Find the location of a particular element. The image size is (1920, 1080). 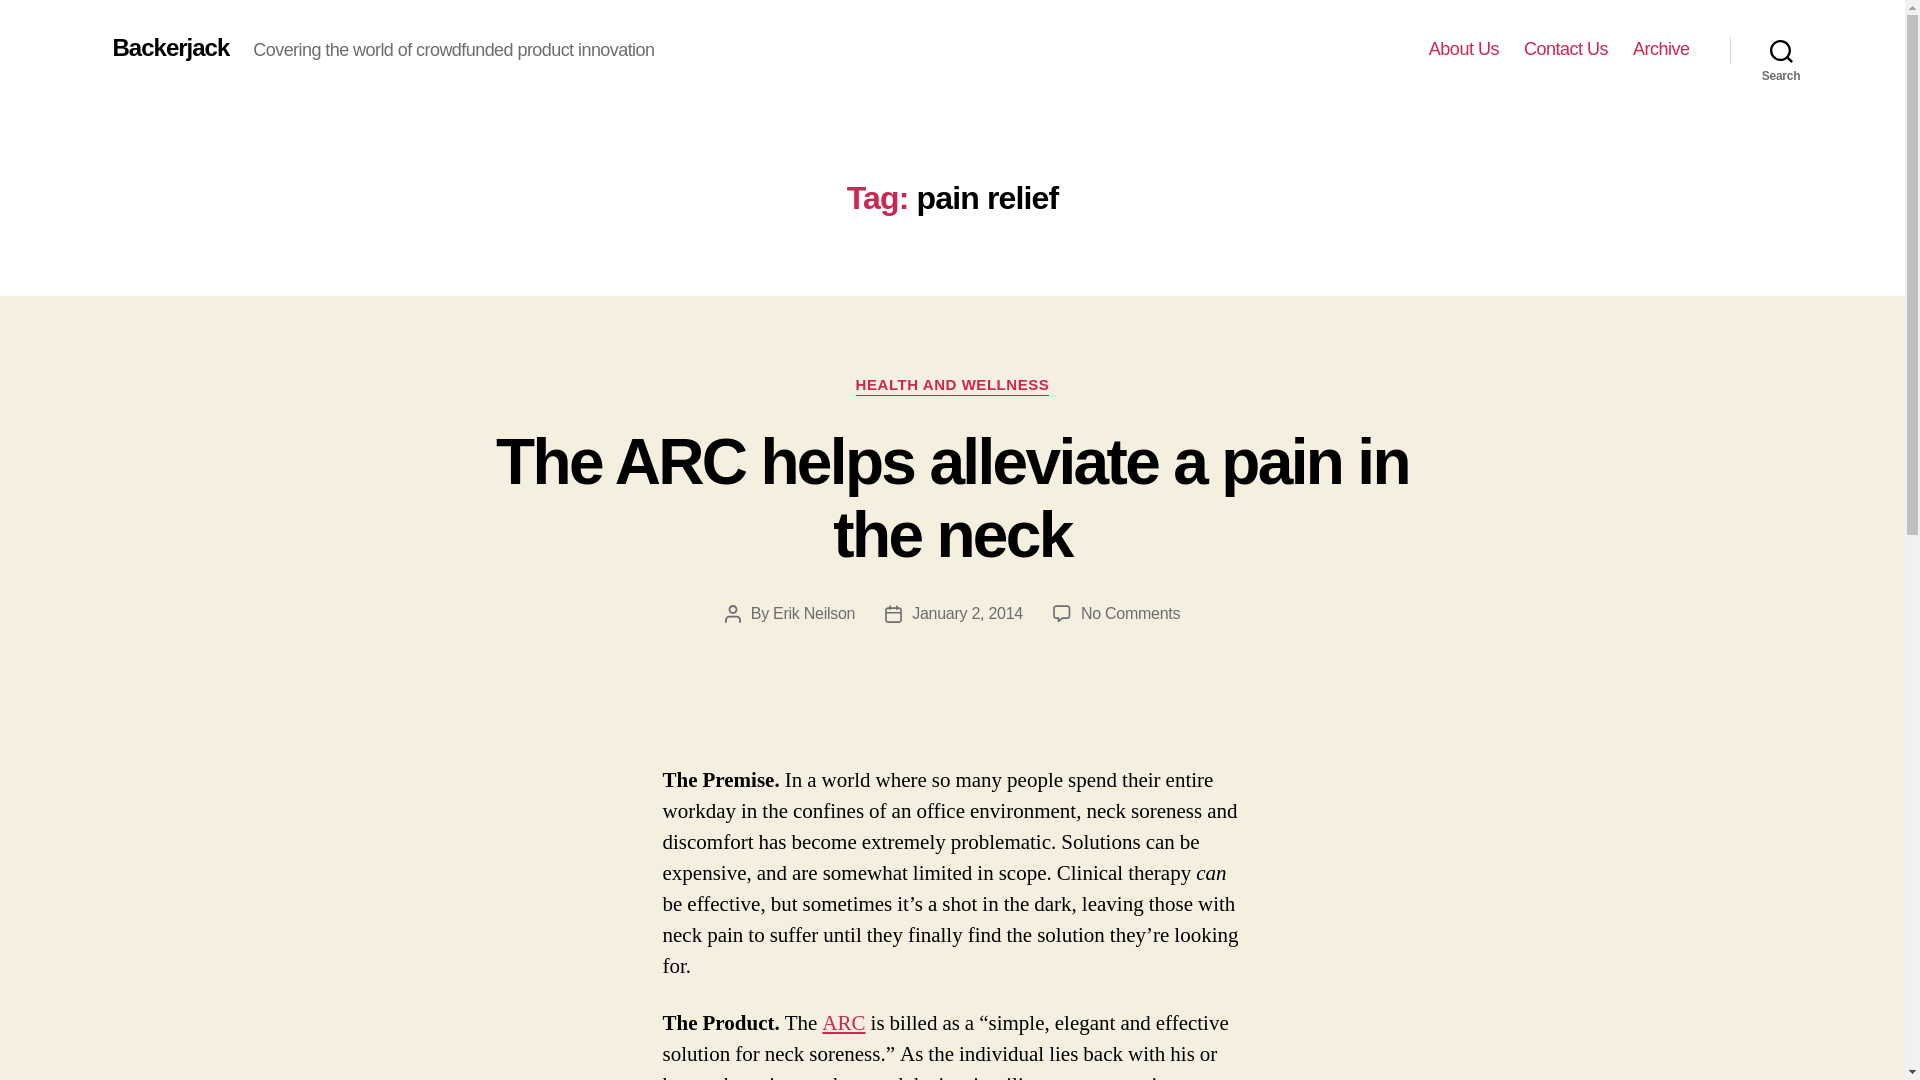

Search is located at coordinates (1781, 50).